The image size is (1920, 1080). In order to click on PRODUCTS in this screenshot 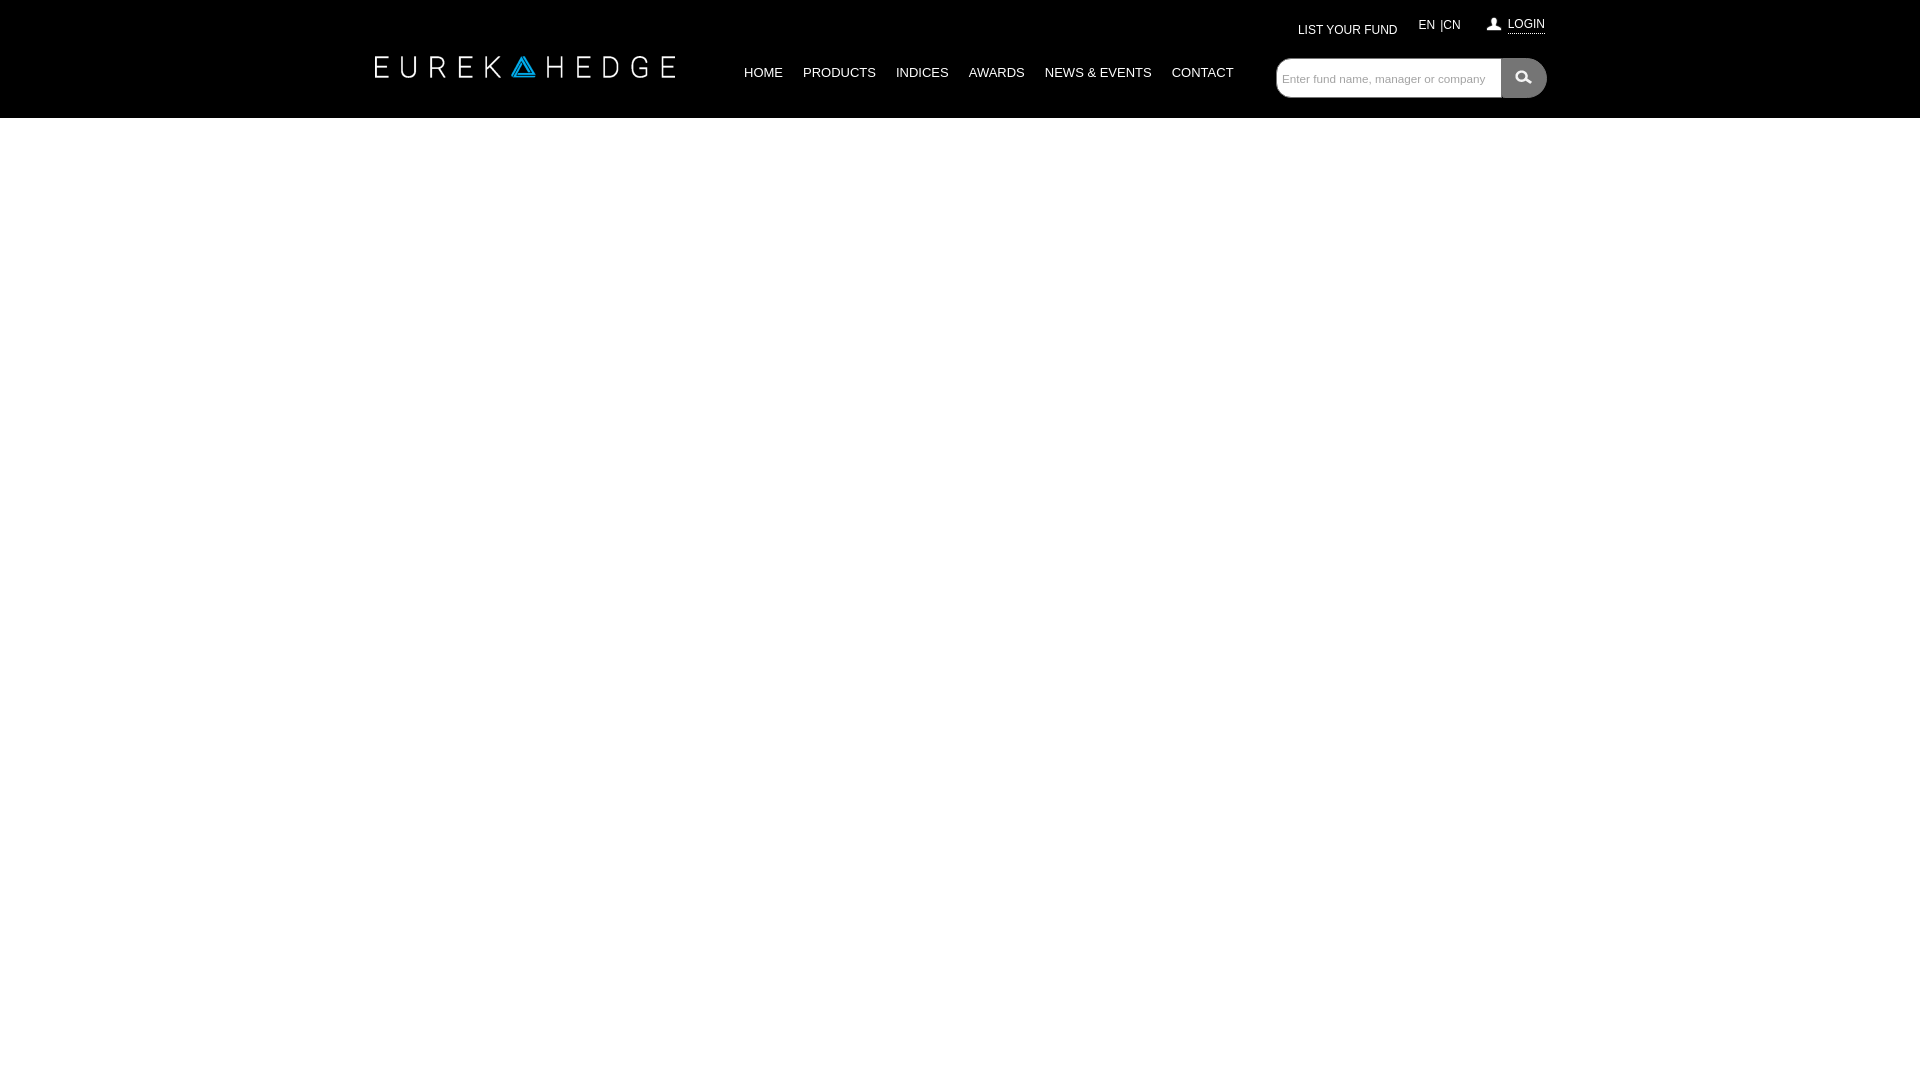, I will do `click(838, 72)`.